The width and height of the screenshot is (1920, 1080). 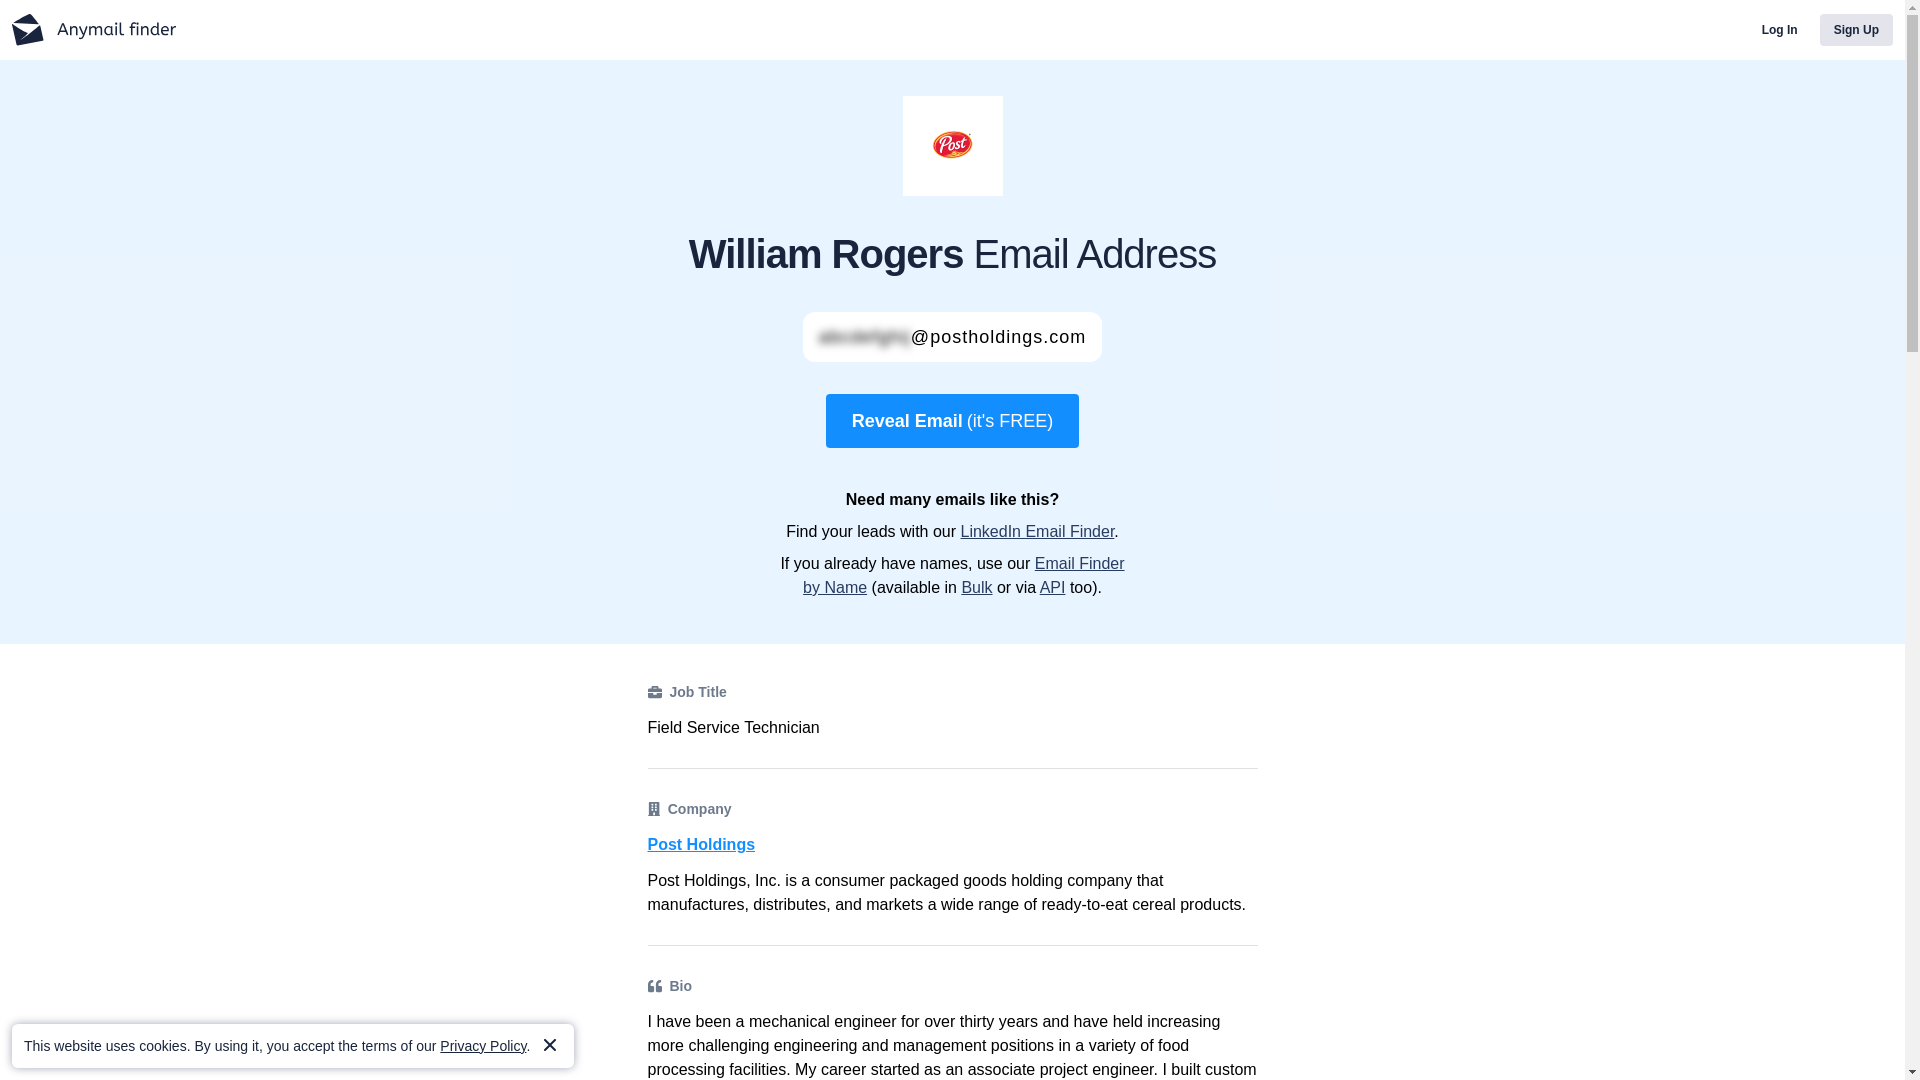 I want to click on Post Holdings, so click(x=952, y=844).